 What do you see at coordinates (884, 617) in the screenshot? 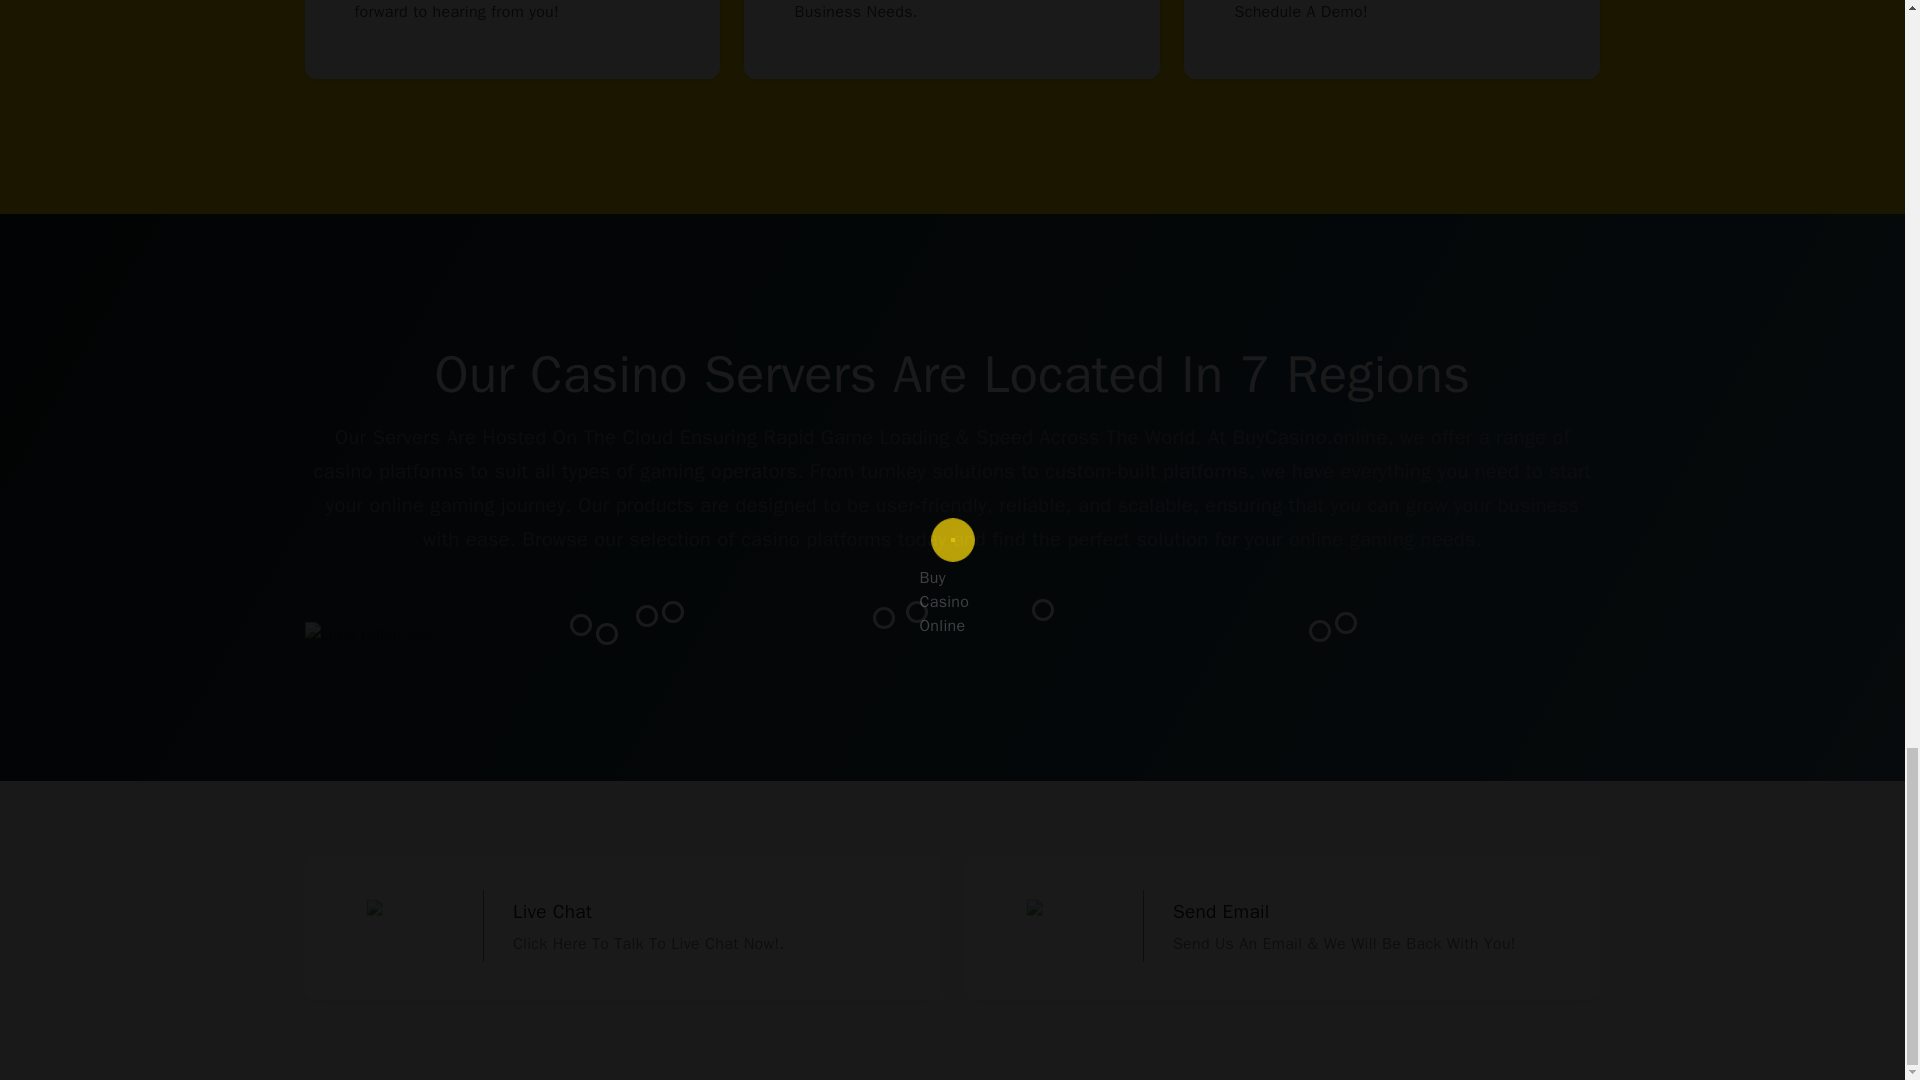
I see `Portugal` at bounding box center [884, 617].